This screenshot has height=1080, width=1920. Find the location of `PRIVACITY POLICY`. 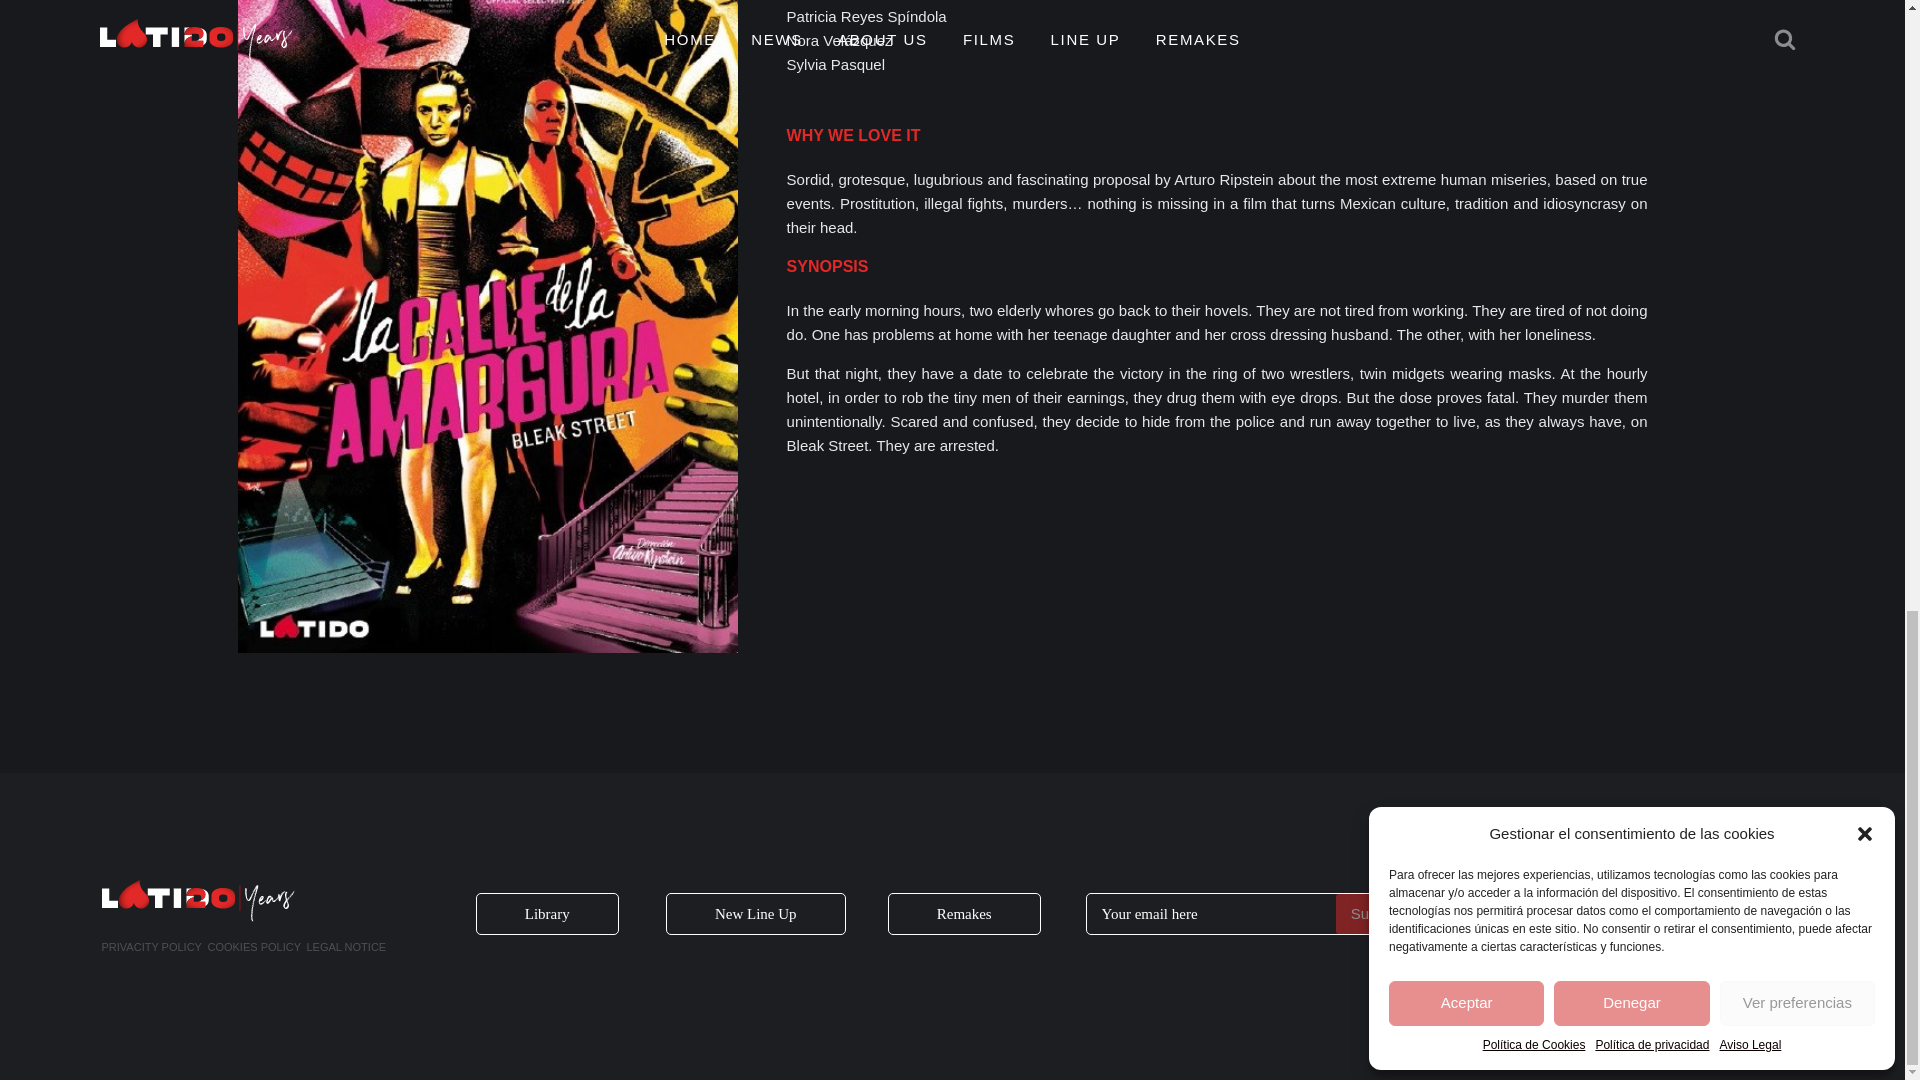

PRIVACITY POLICY is located at coordinates (151, 947).